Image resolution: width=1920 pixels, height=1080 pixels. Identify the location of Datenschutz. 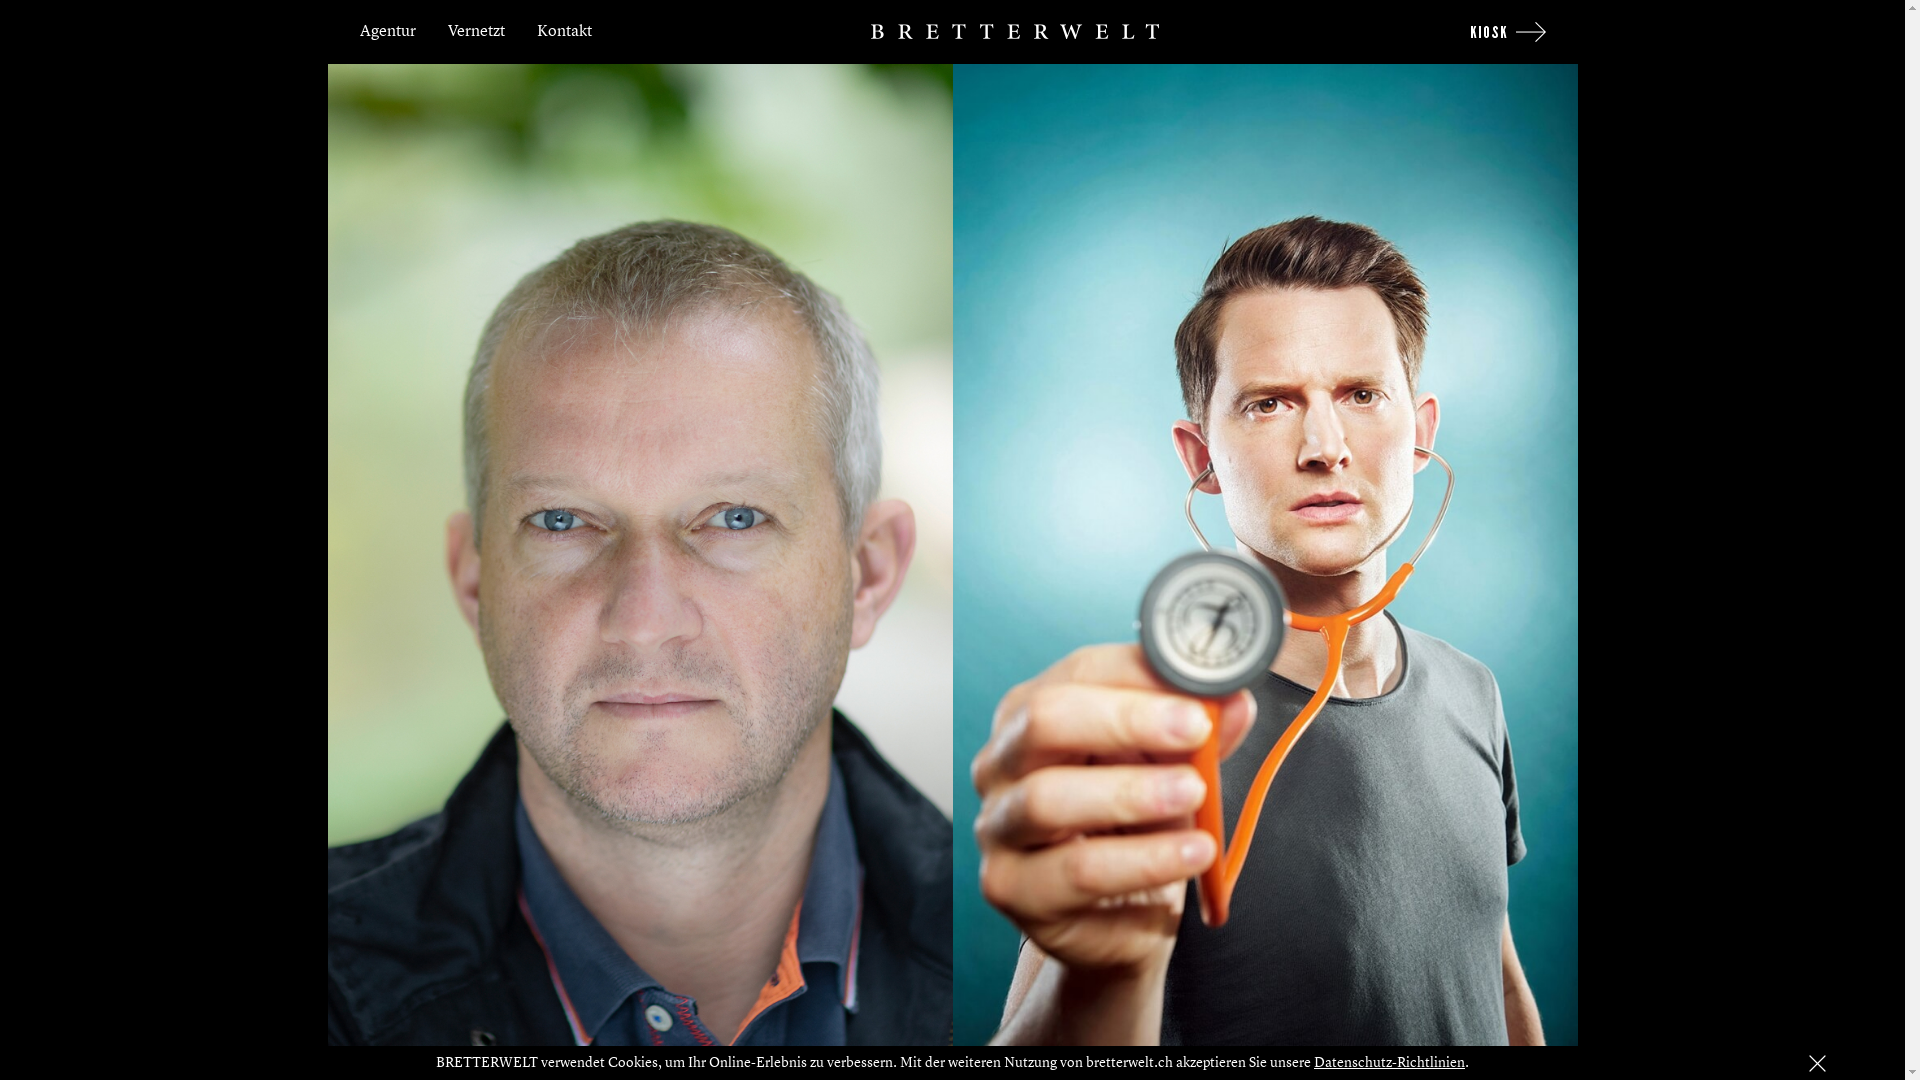
(1864, 1064).